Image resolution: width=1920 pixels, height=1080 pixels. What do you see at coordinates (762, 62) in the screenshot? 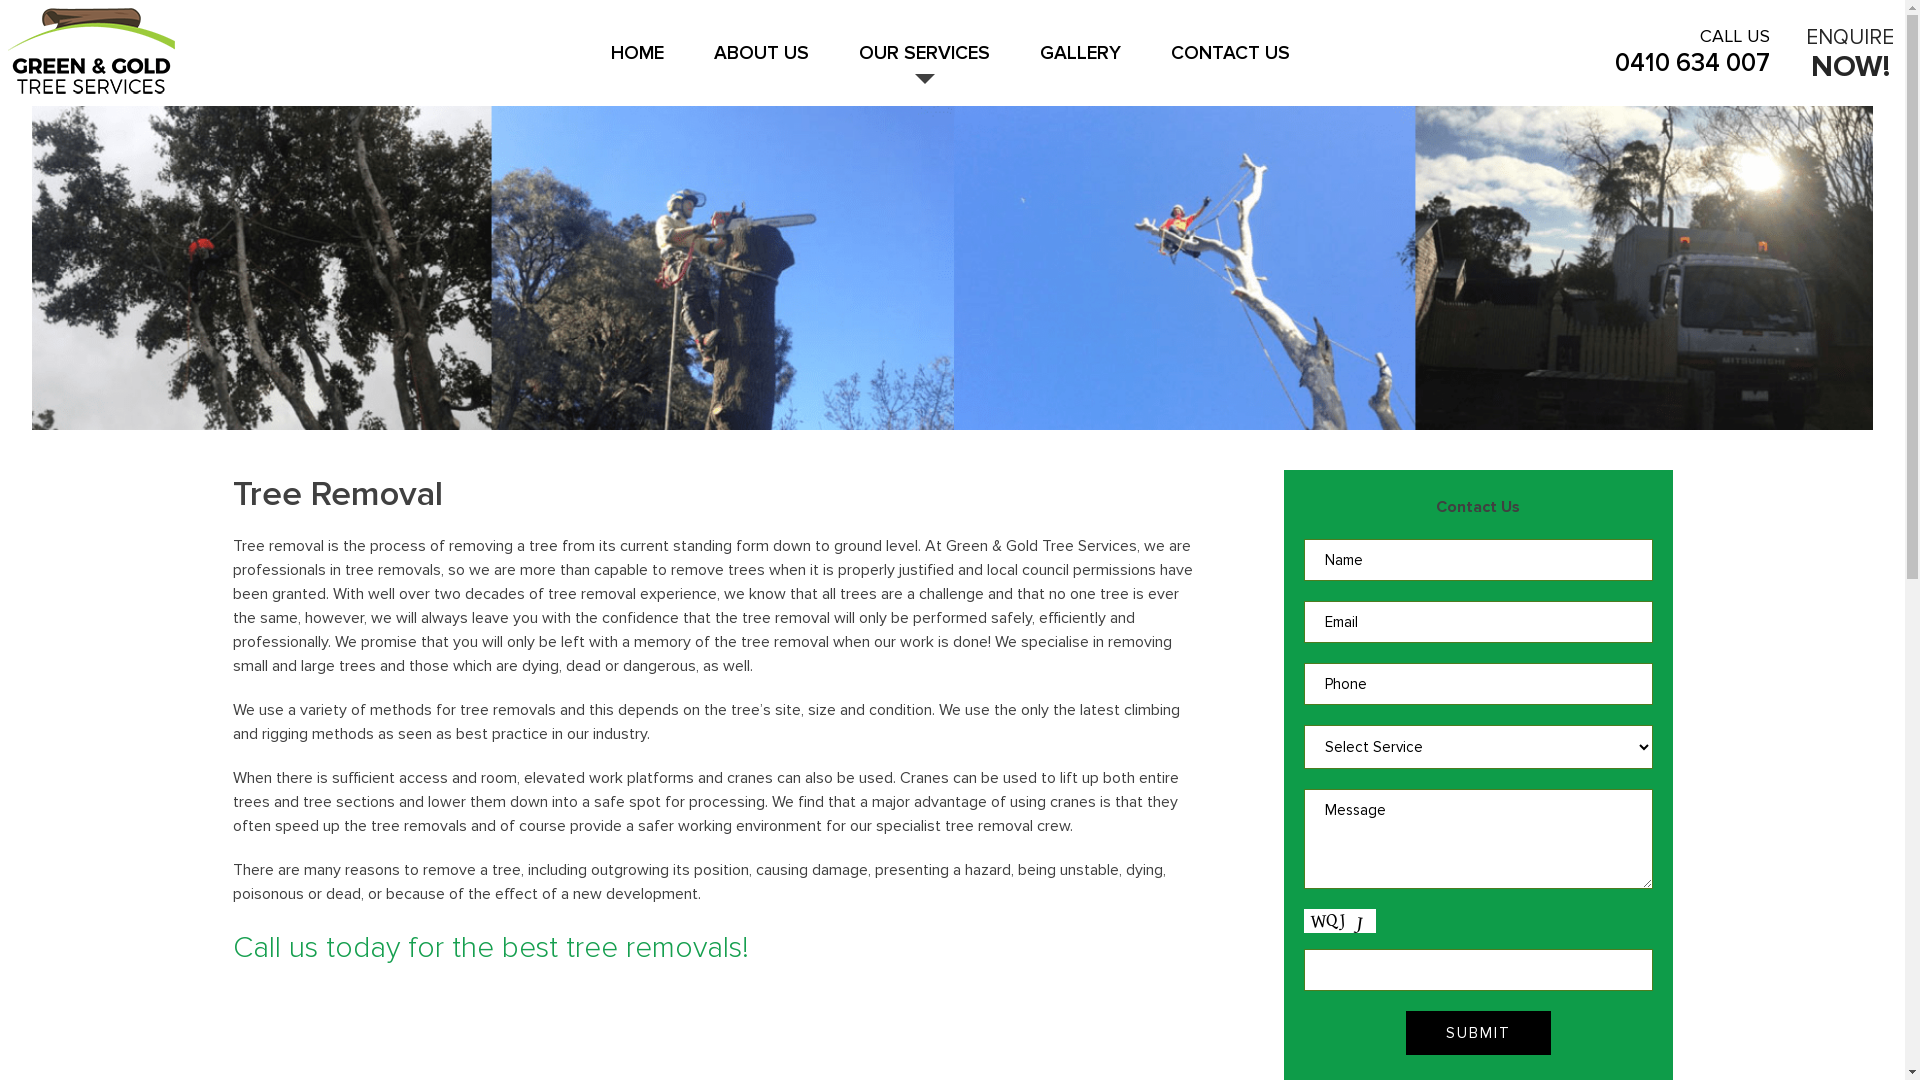
I see `ABOUT US` at bounding box center [762, 62].